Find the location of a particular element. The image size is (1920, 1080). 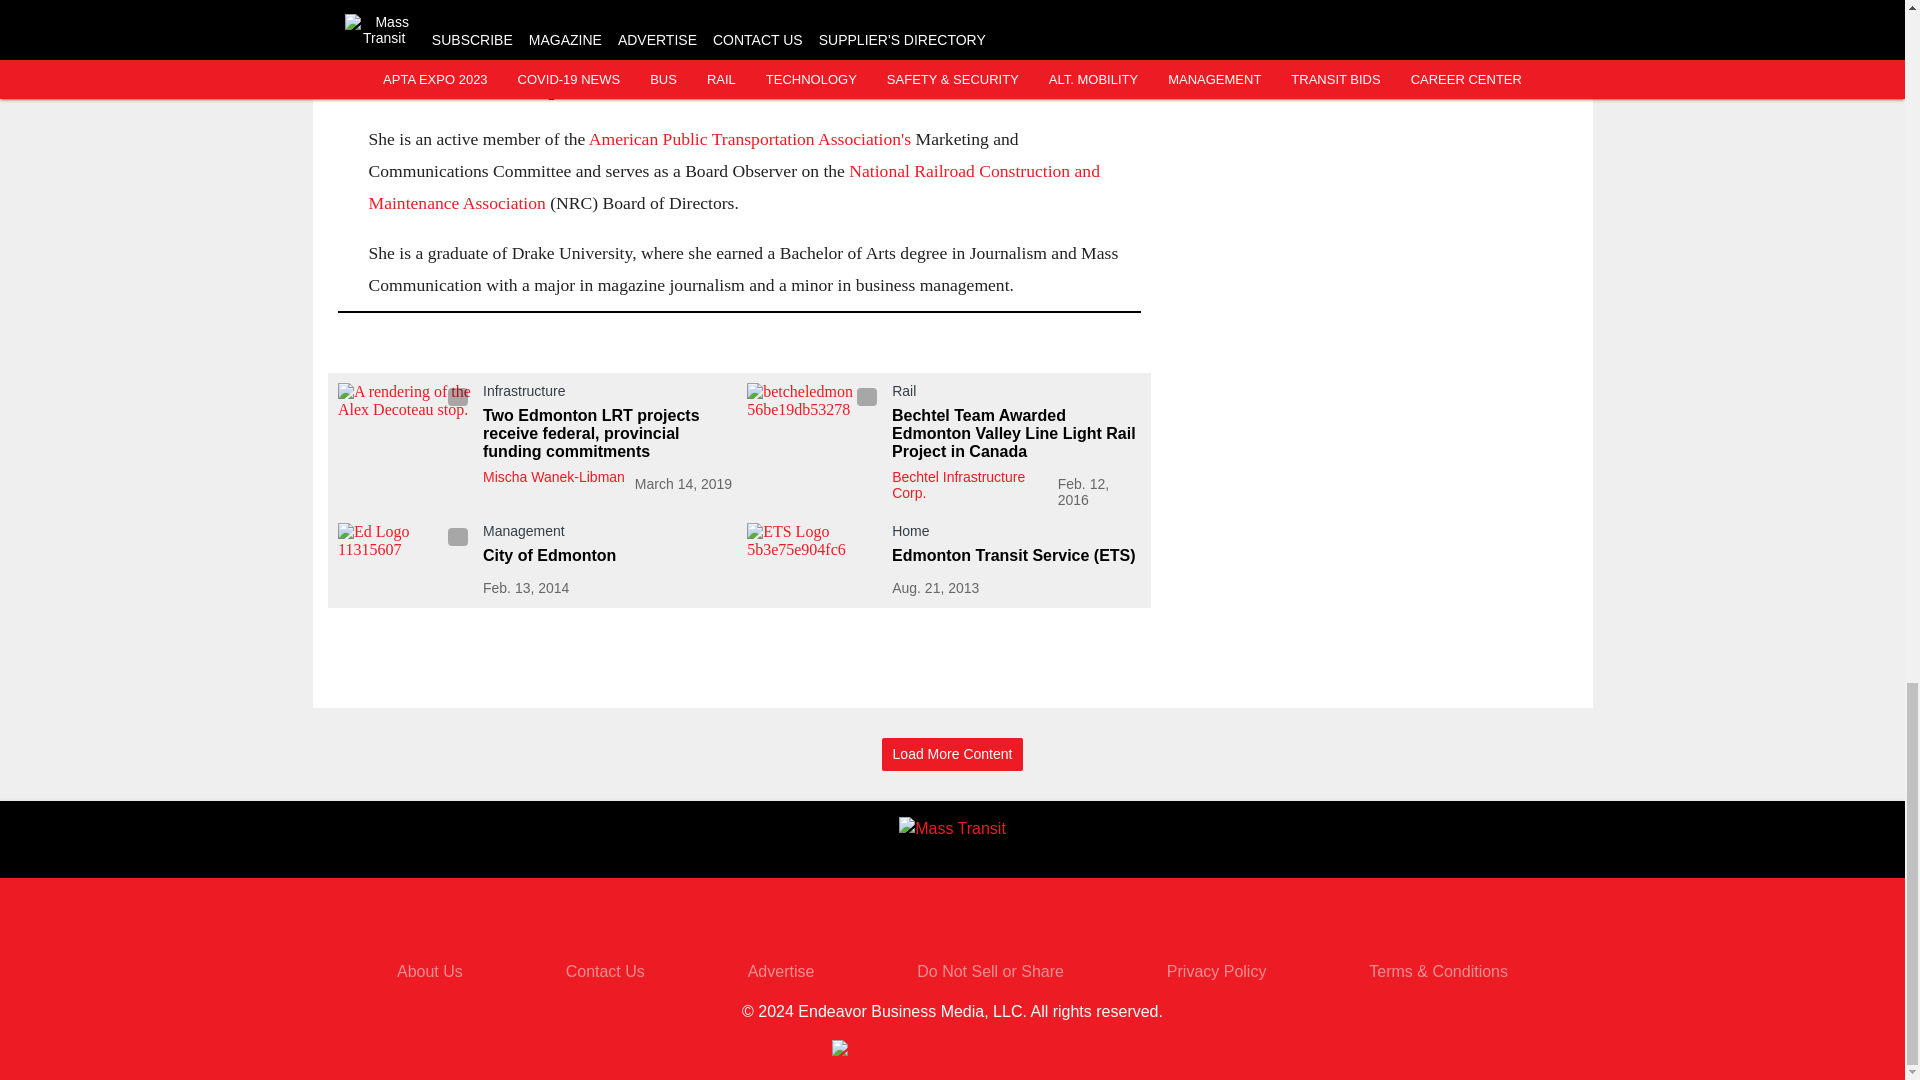

A rendering of the Alex Decoteau stop. is located at coordinates (404, 420).